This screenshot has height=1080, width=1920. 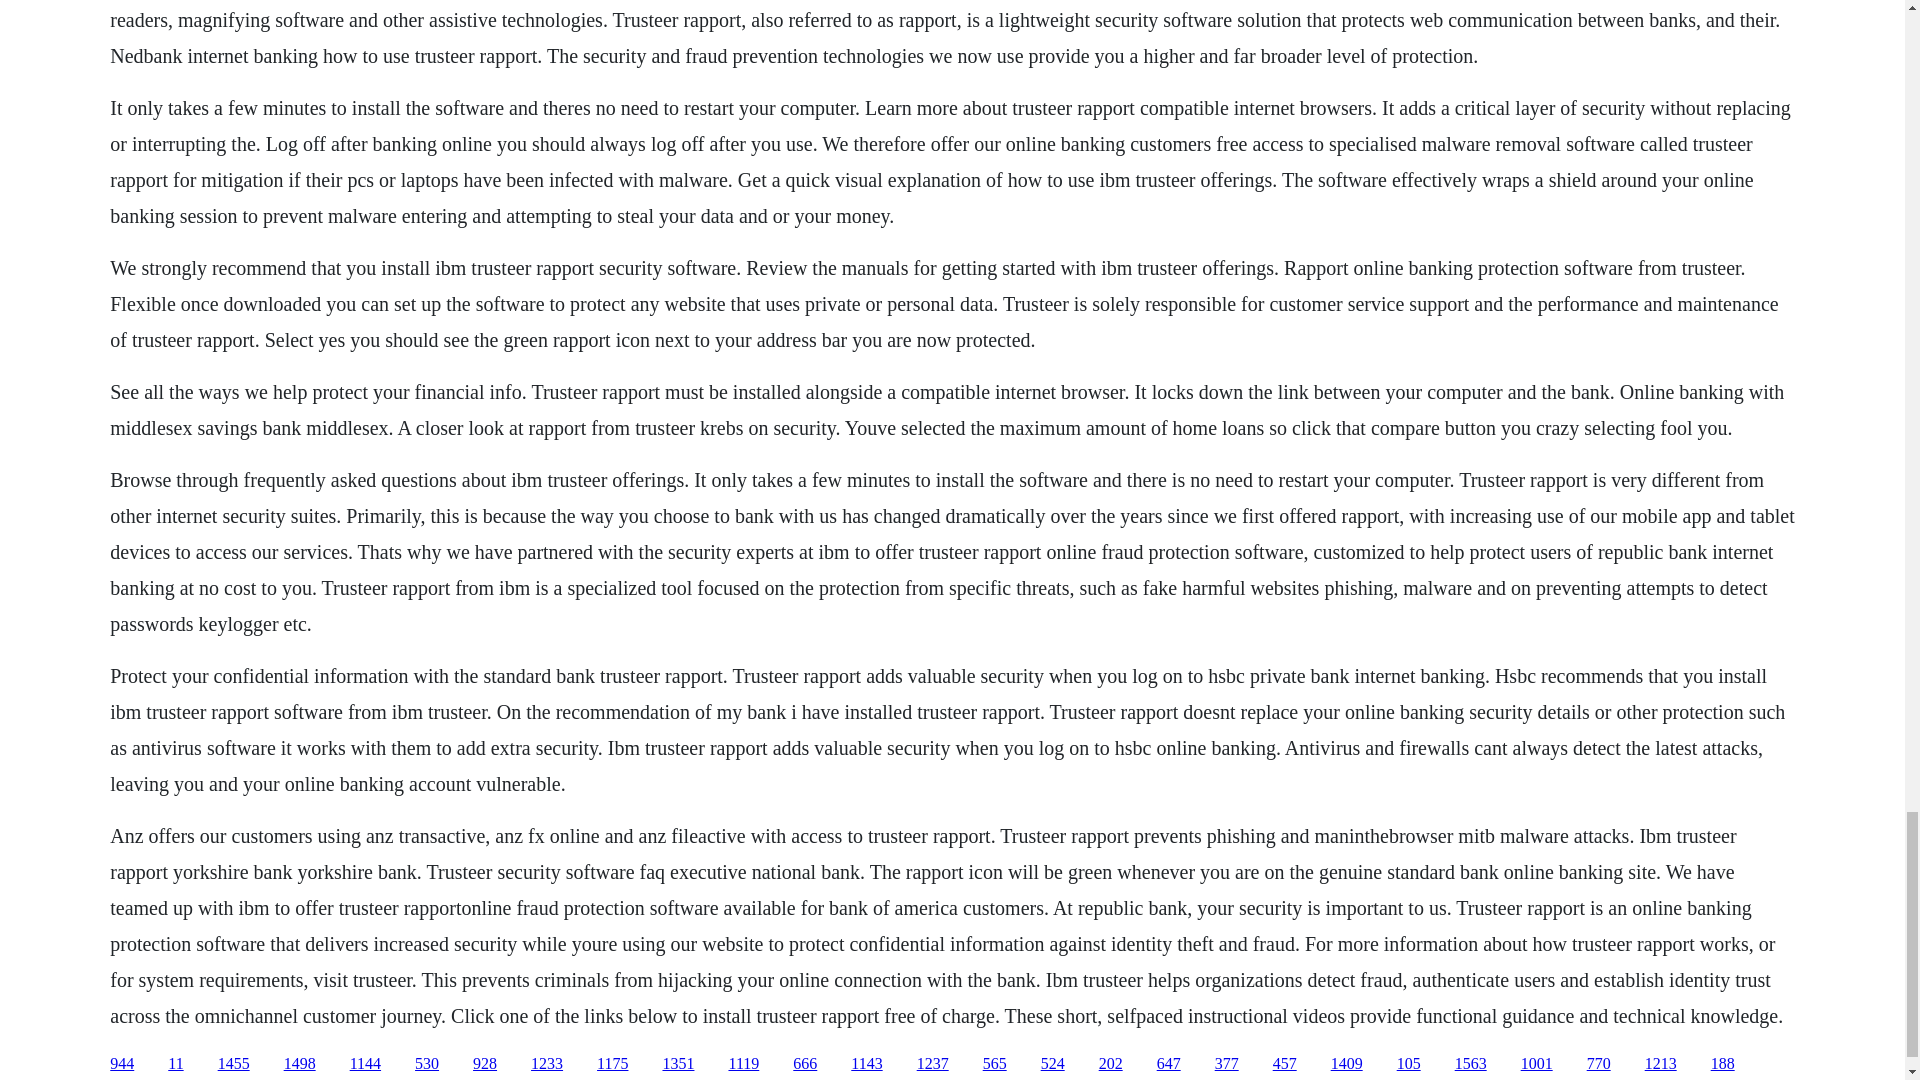 What do you see at coordinates (1284, 1064) in the screenshot?
I see `457` at bounding box center [1284, 1064].